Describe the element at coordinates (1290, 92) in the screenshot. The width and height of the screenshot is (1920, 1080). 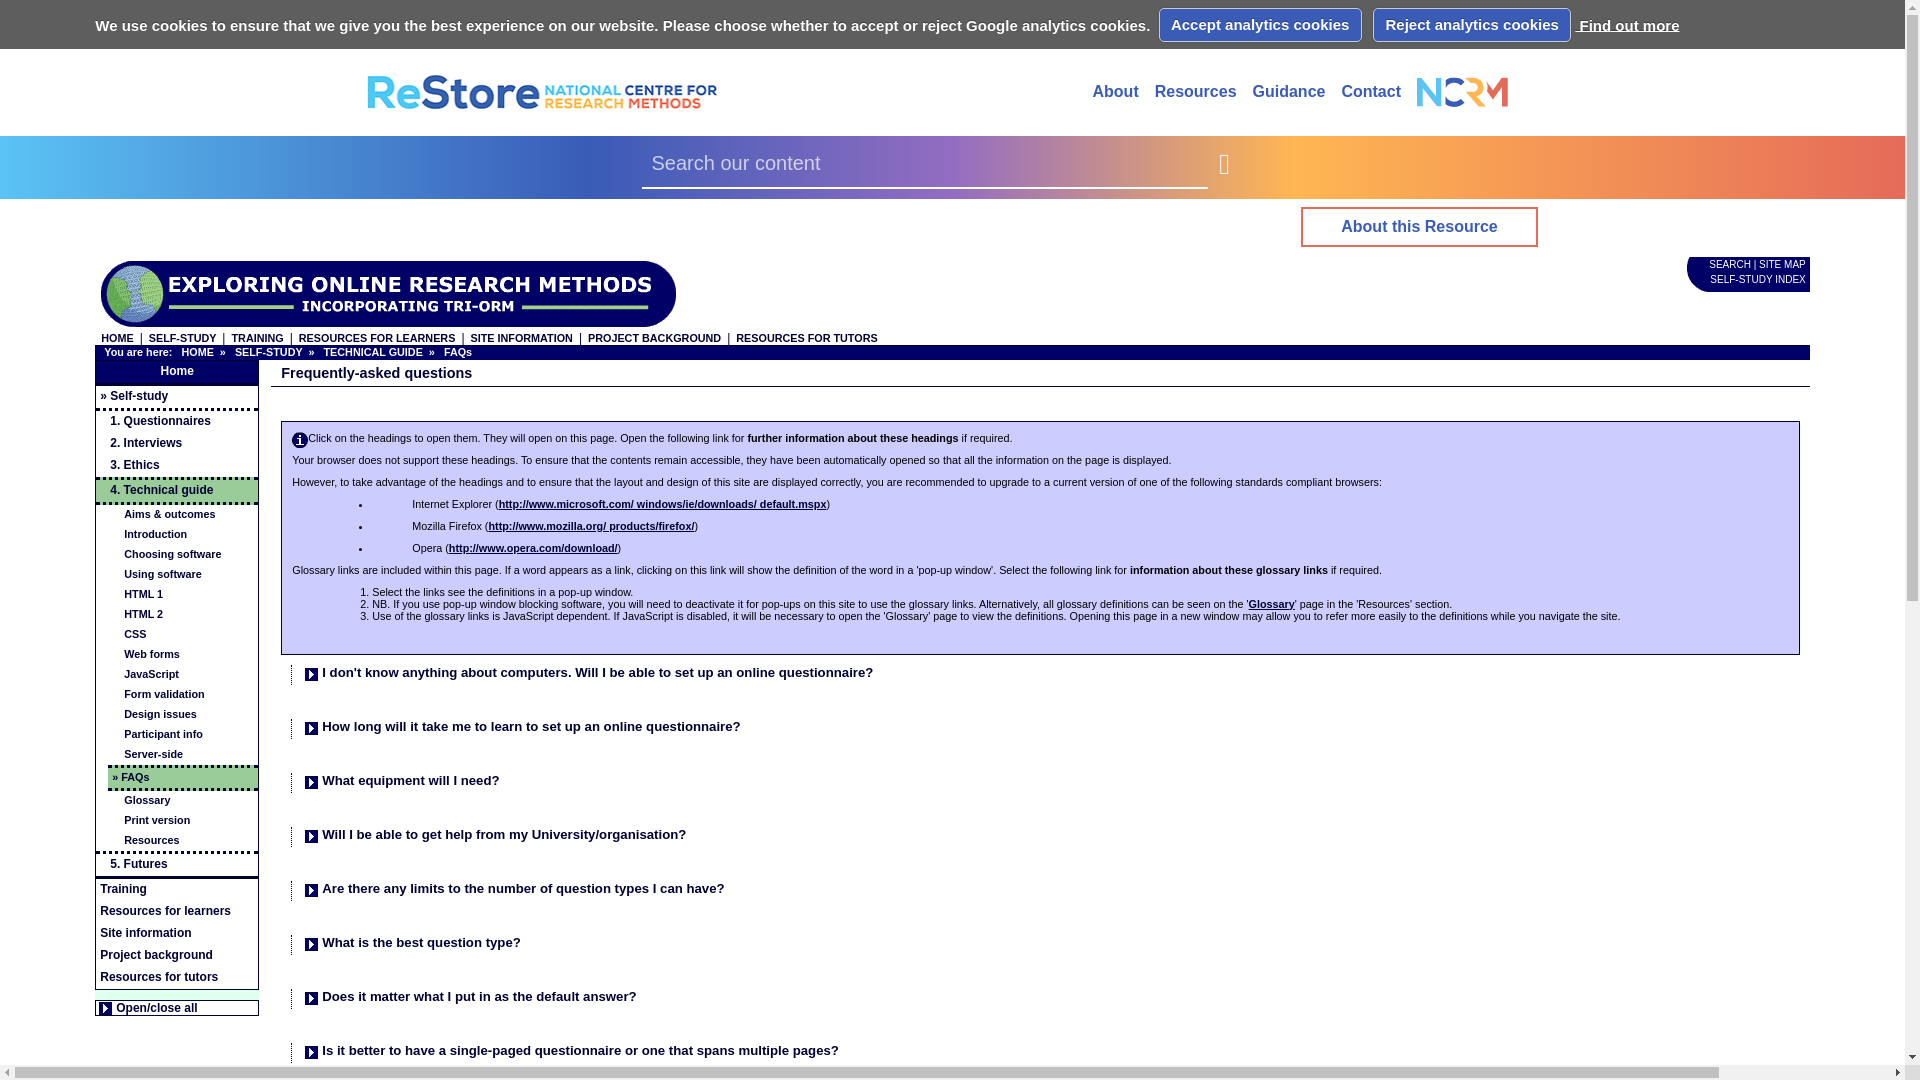
I see `Guidance` at that location.